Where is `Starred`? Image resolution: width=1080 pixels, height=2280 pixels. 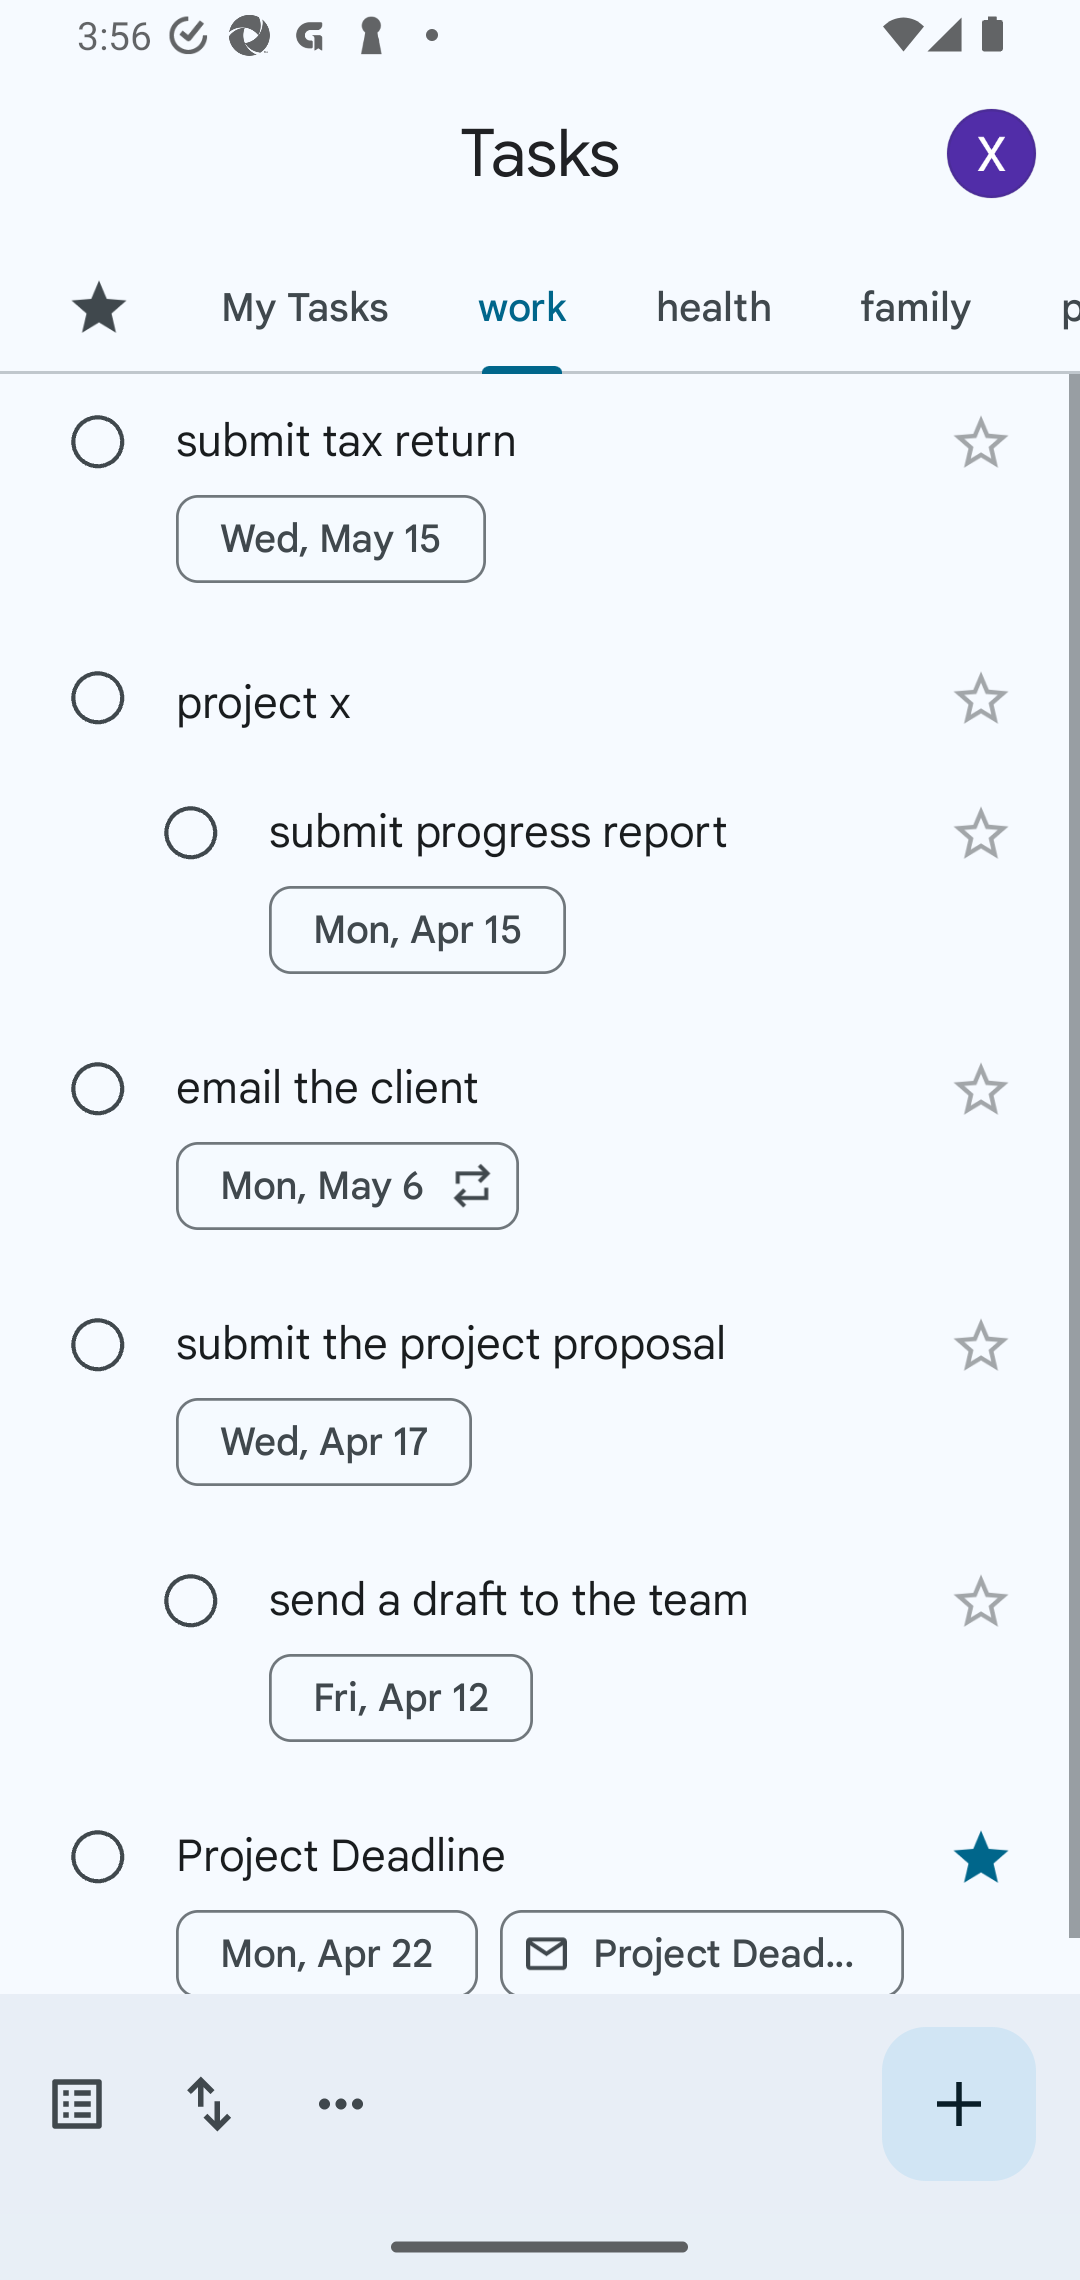 Starred is located at coordinates (98, 307).